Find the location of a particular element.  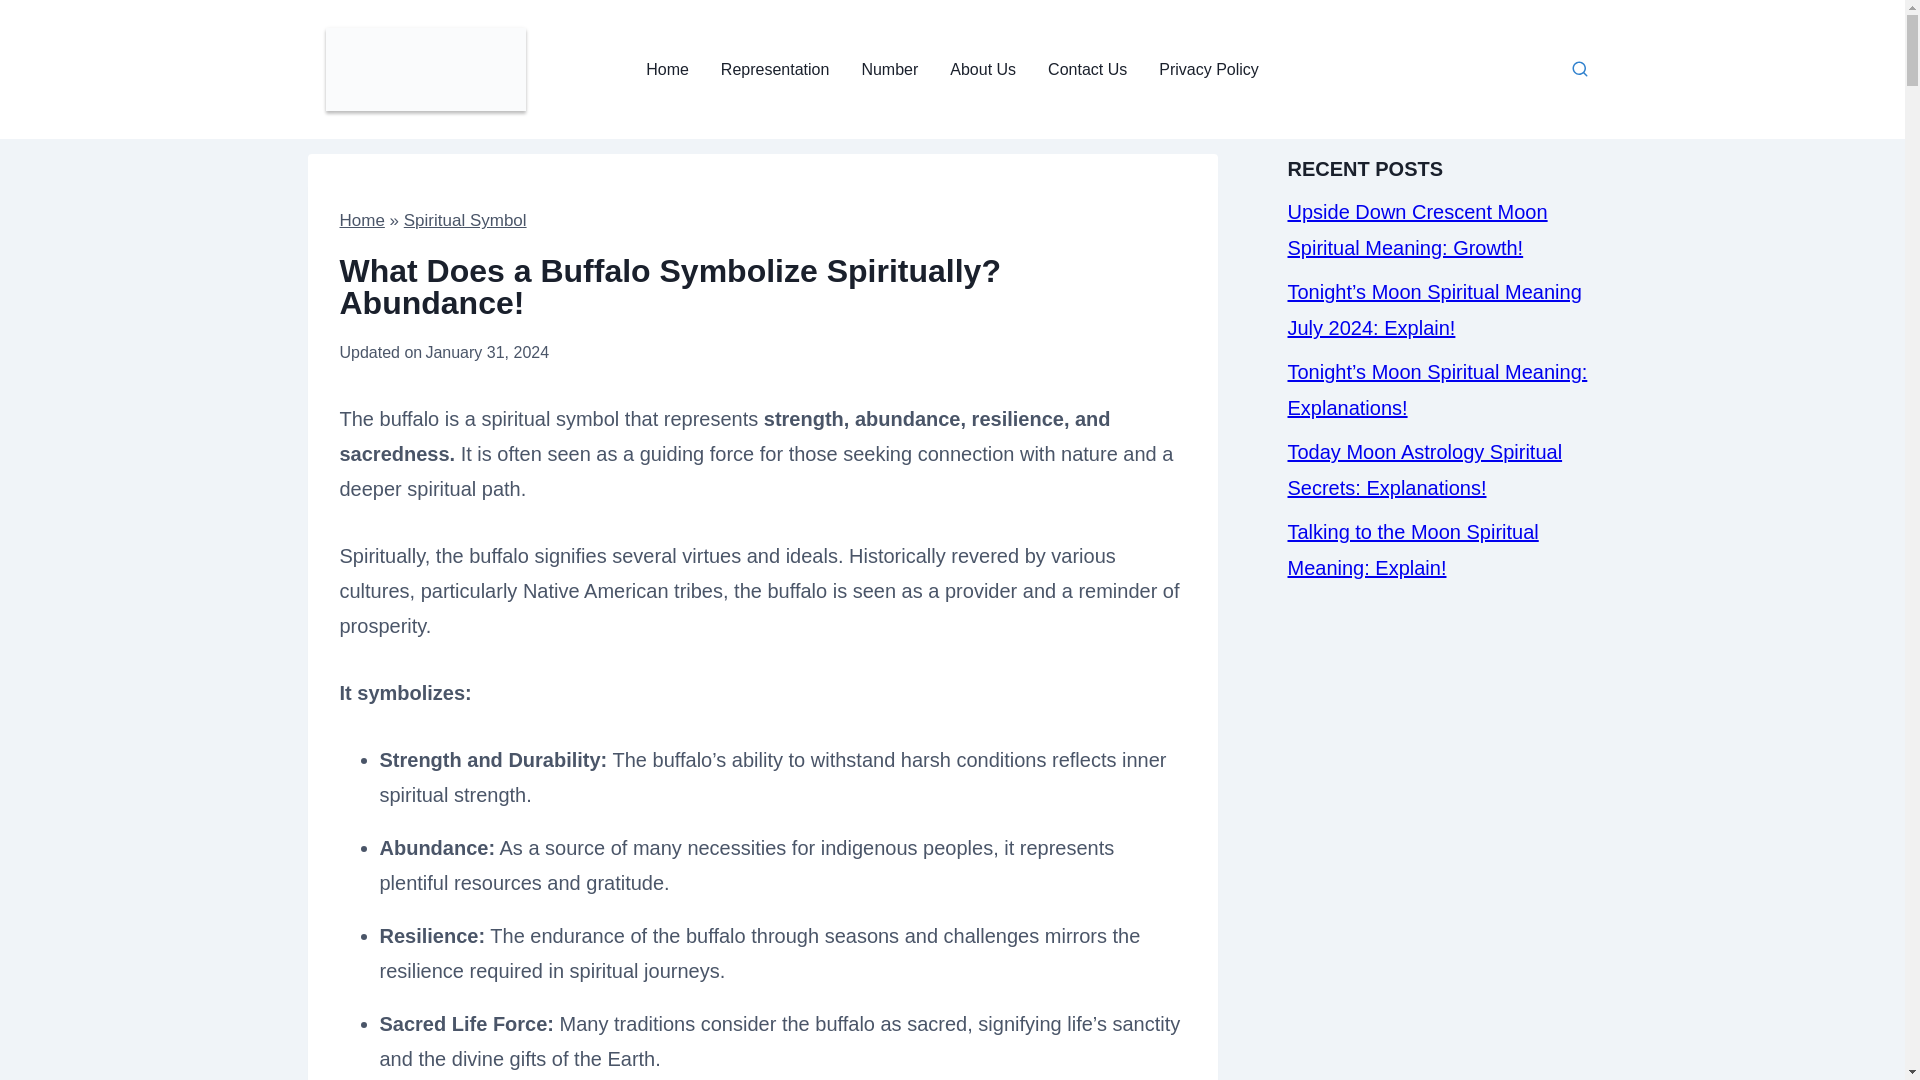

Home is located at coordinates (666, 69).